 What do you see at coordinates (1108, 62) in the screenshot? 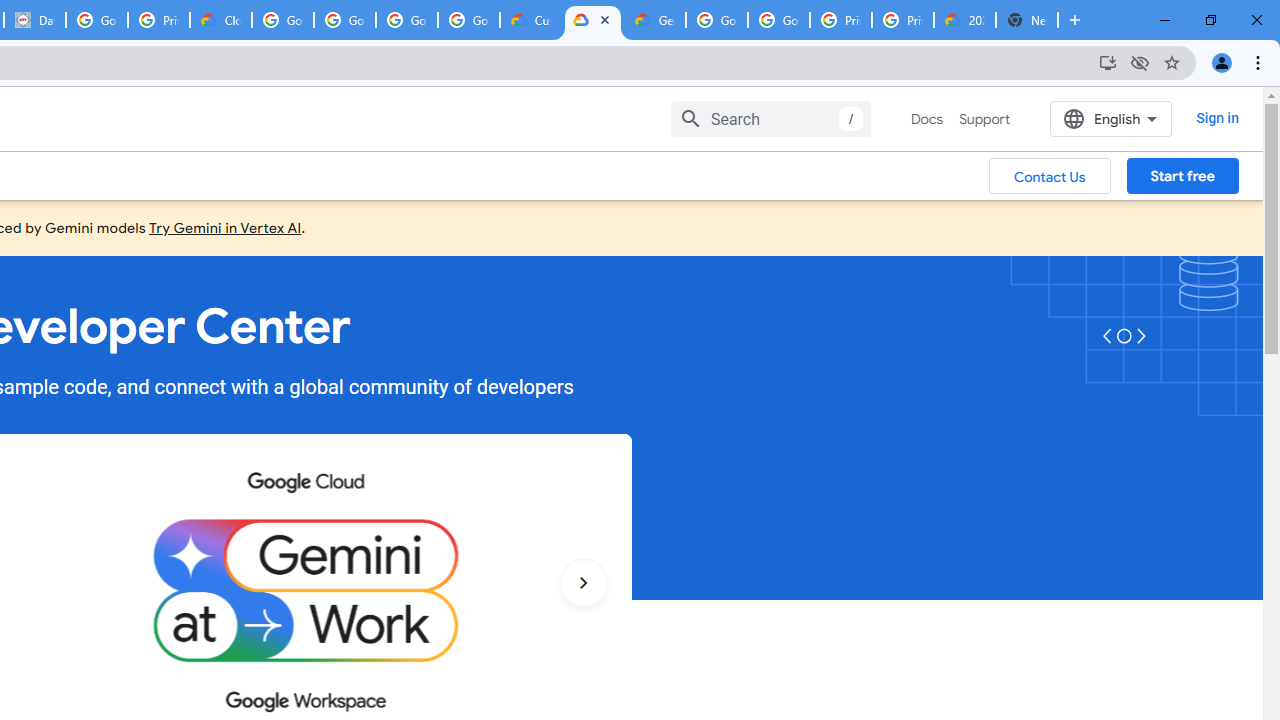
I see `Install Google Cloud` at bounding box center [1108, 62].